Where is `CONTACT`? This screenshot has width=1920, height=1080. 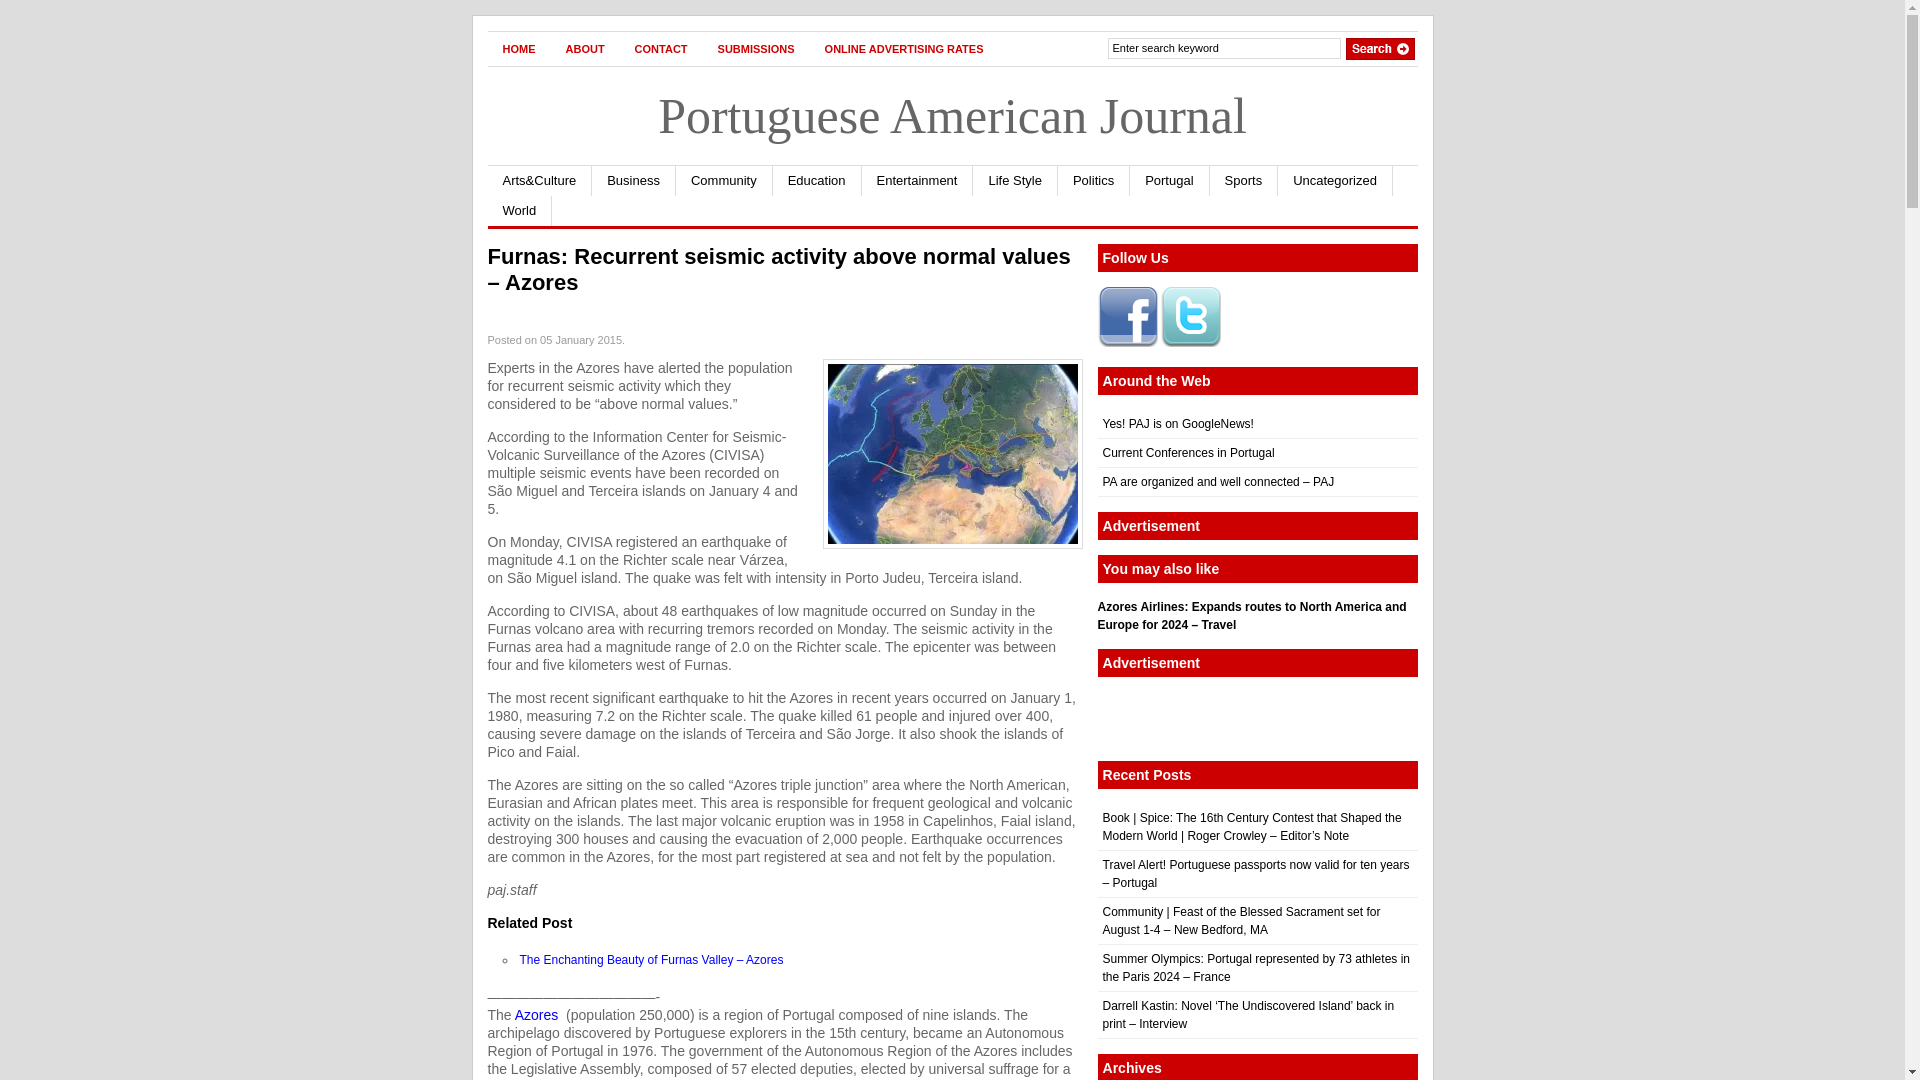
CONTACT is located at coordinates (661, 48).